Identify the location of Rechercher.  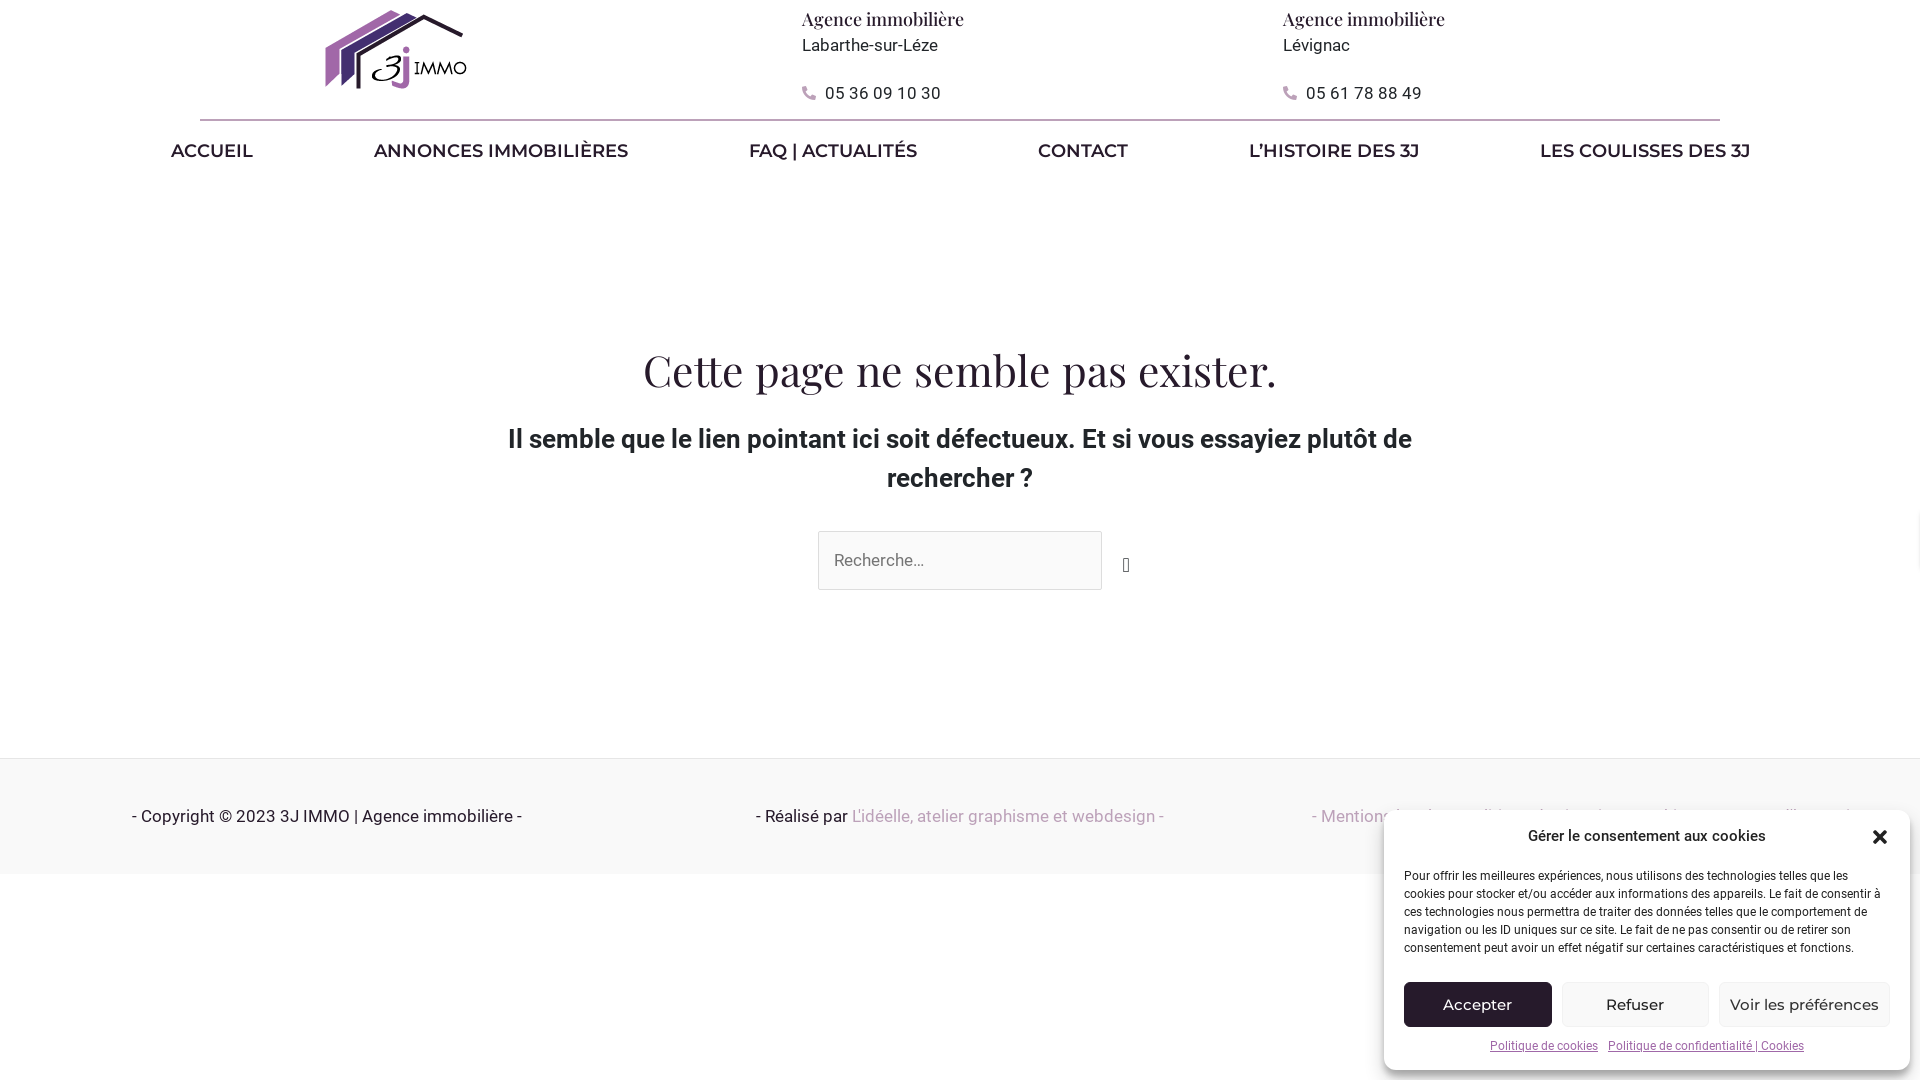
(1122, 552).